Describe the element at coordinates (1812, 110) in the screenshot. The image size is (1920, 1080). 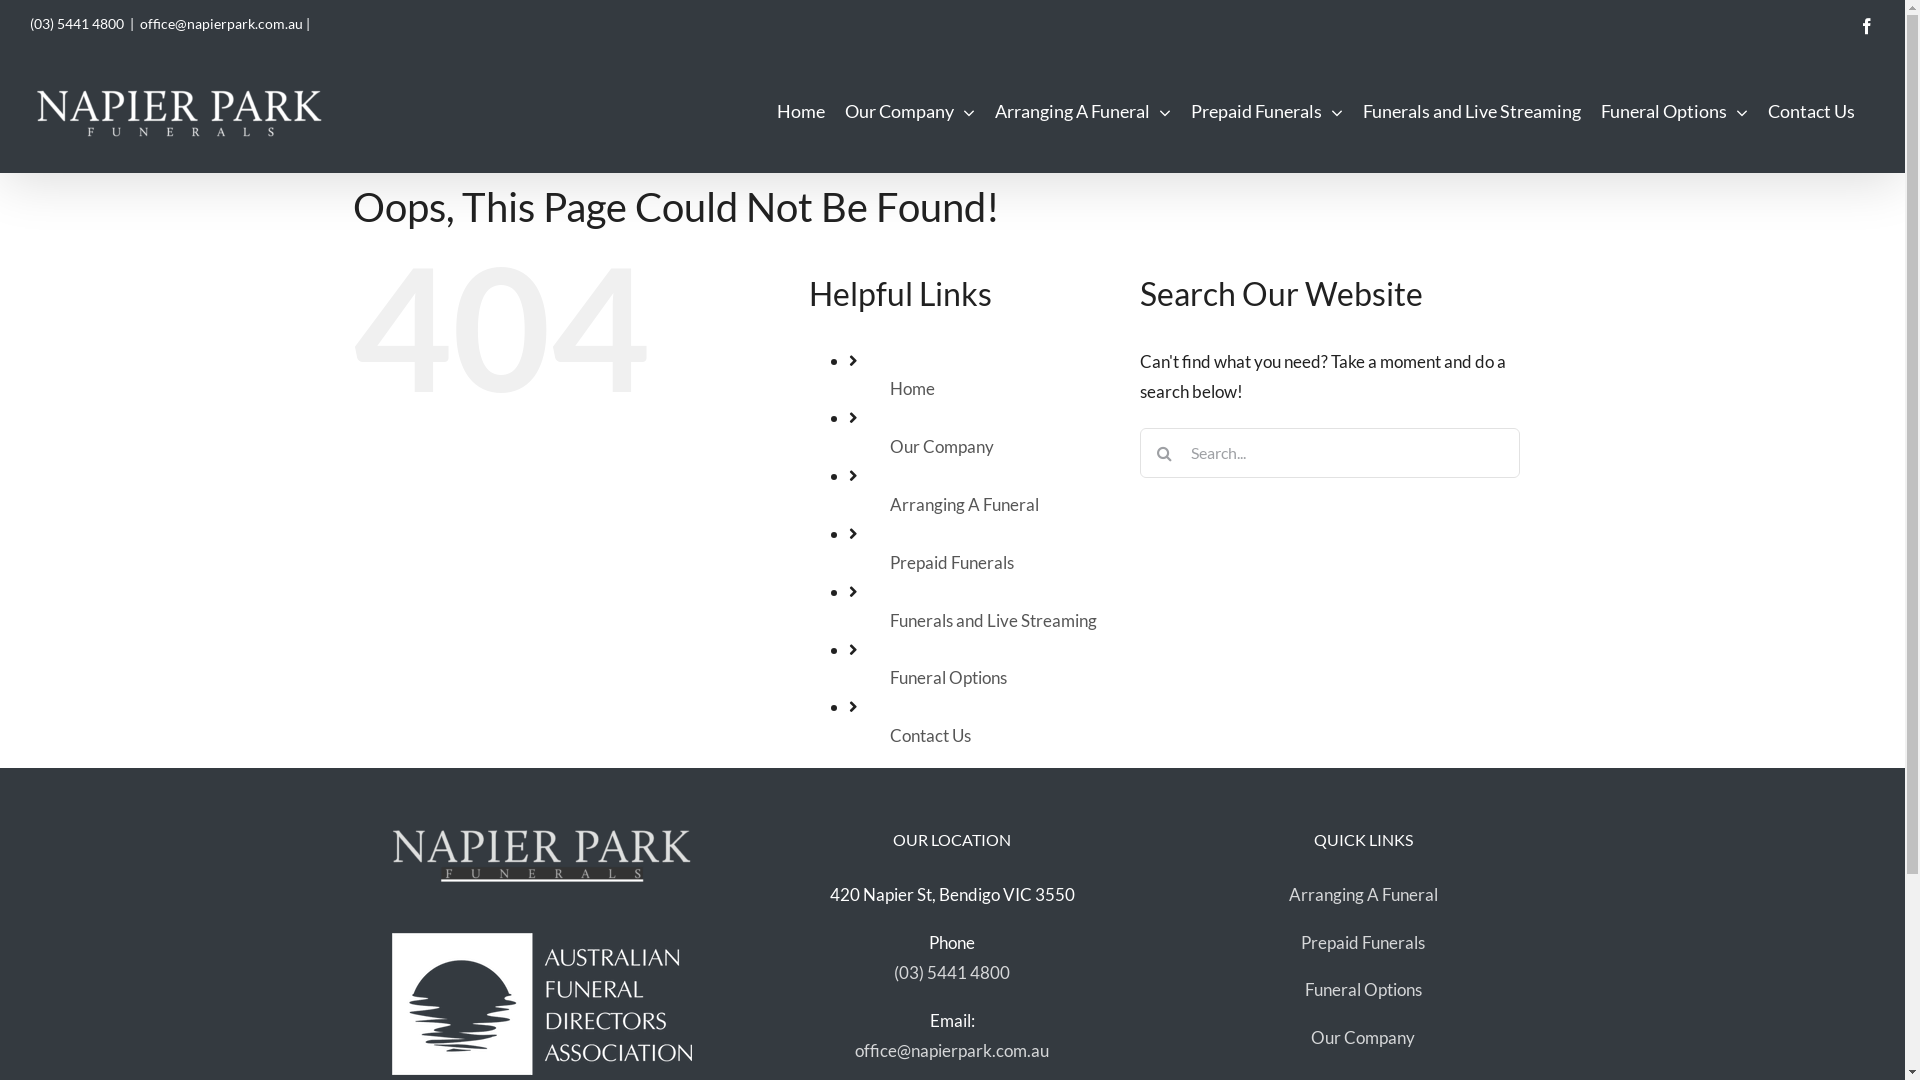
I see `Contact Us` at that location.